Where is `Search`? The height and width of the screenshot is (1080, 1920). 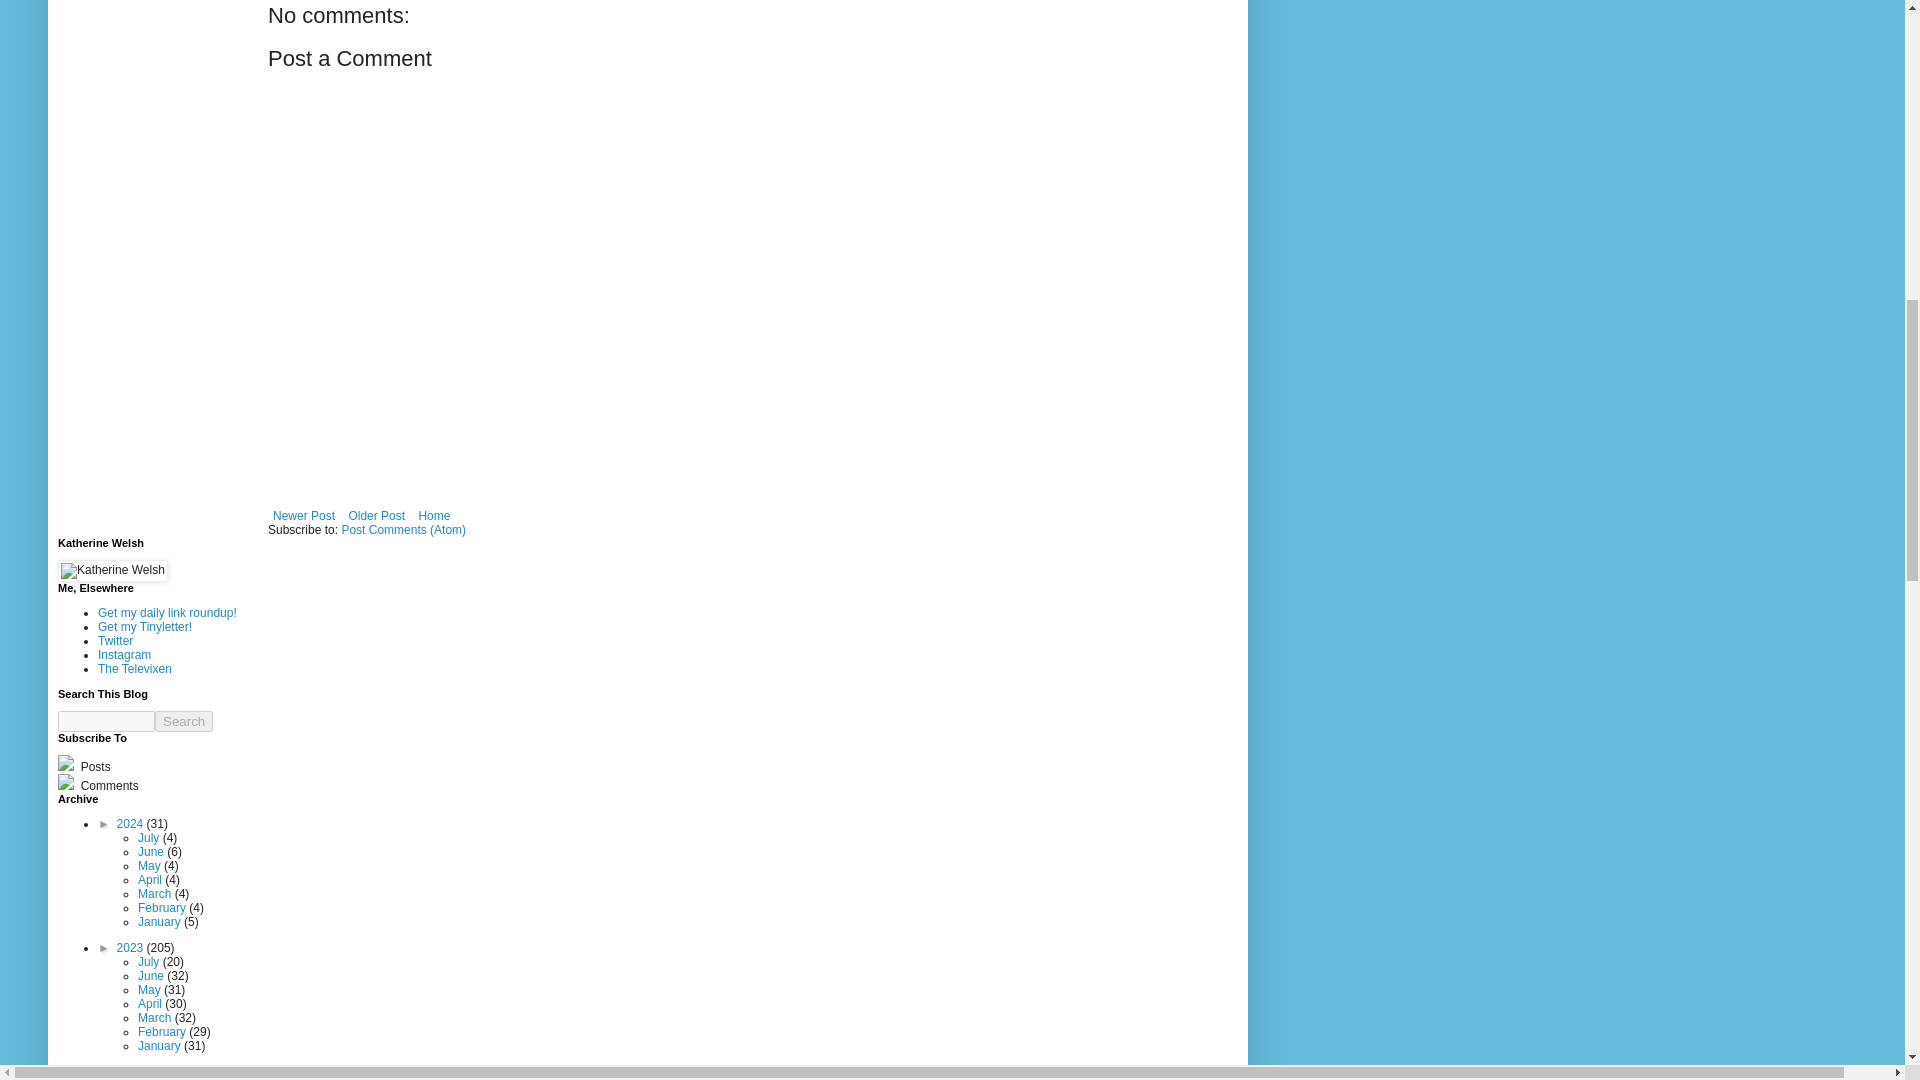 Search is located at coordinates (184, 721).